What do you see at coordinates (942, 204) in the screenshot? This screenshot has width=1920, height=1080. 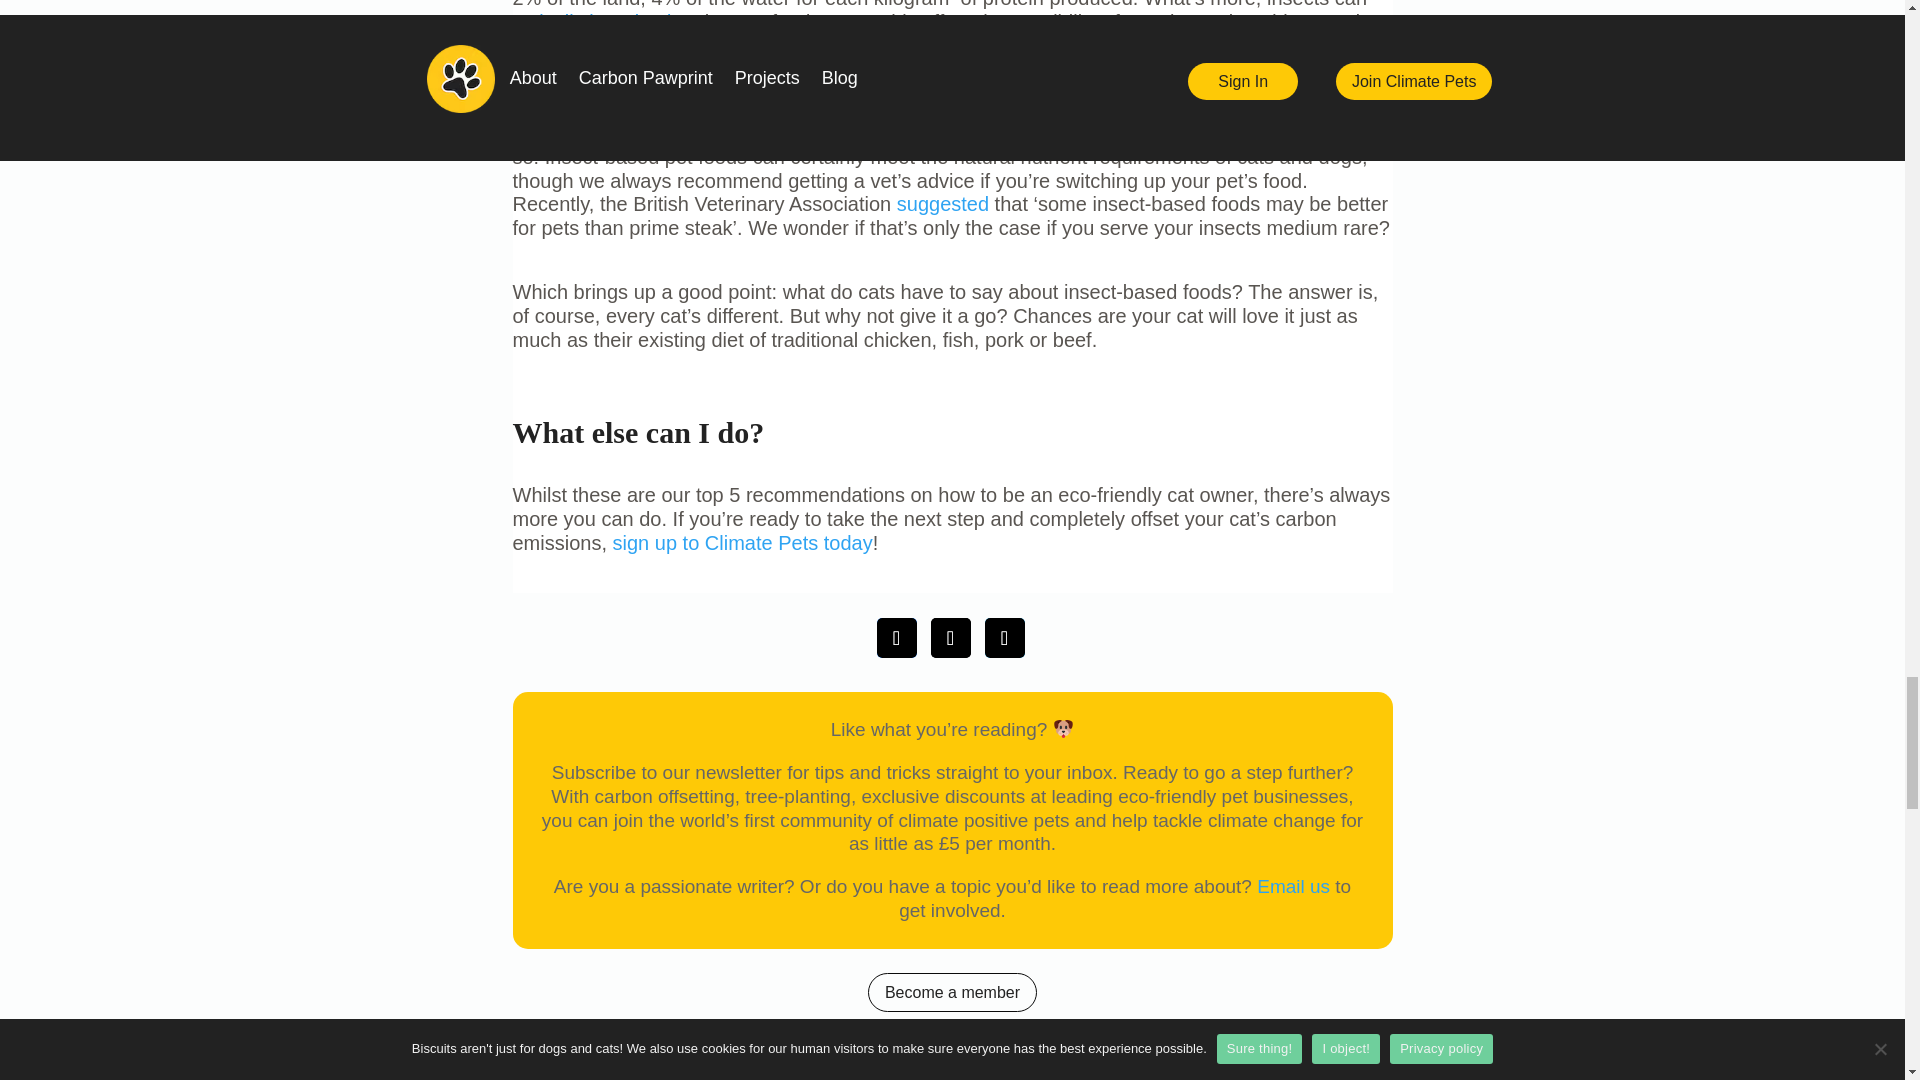 I see `suggested` at bounding box center [942, 204].